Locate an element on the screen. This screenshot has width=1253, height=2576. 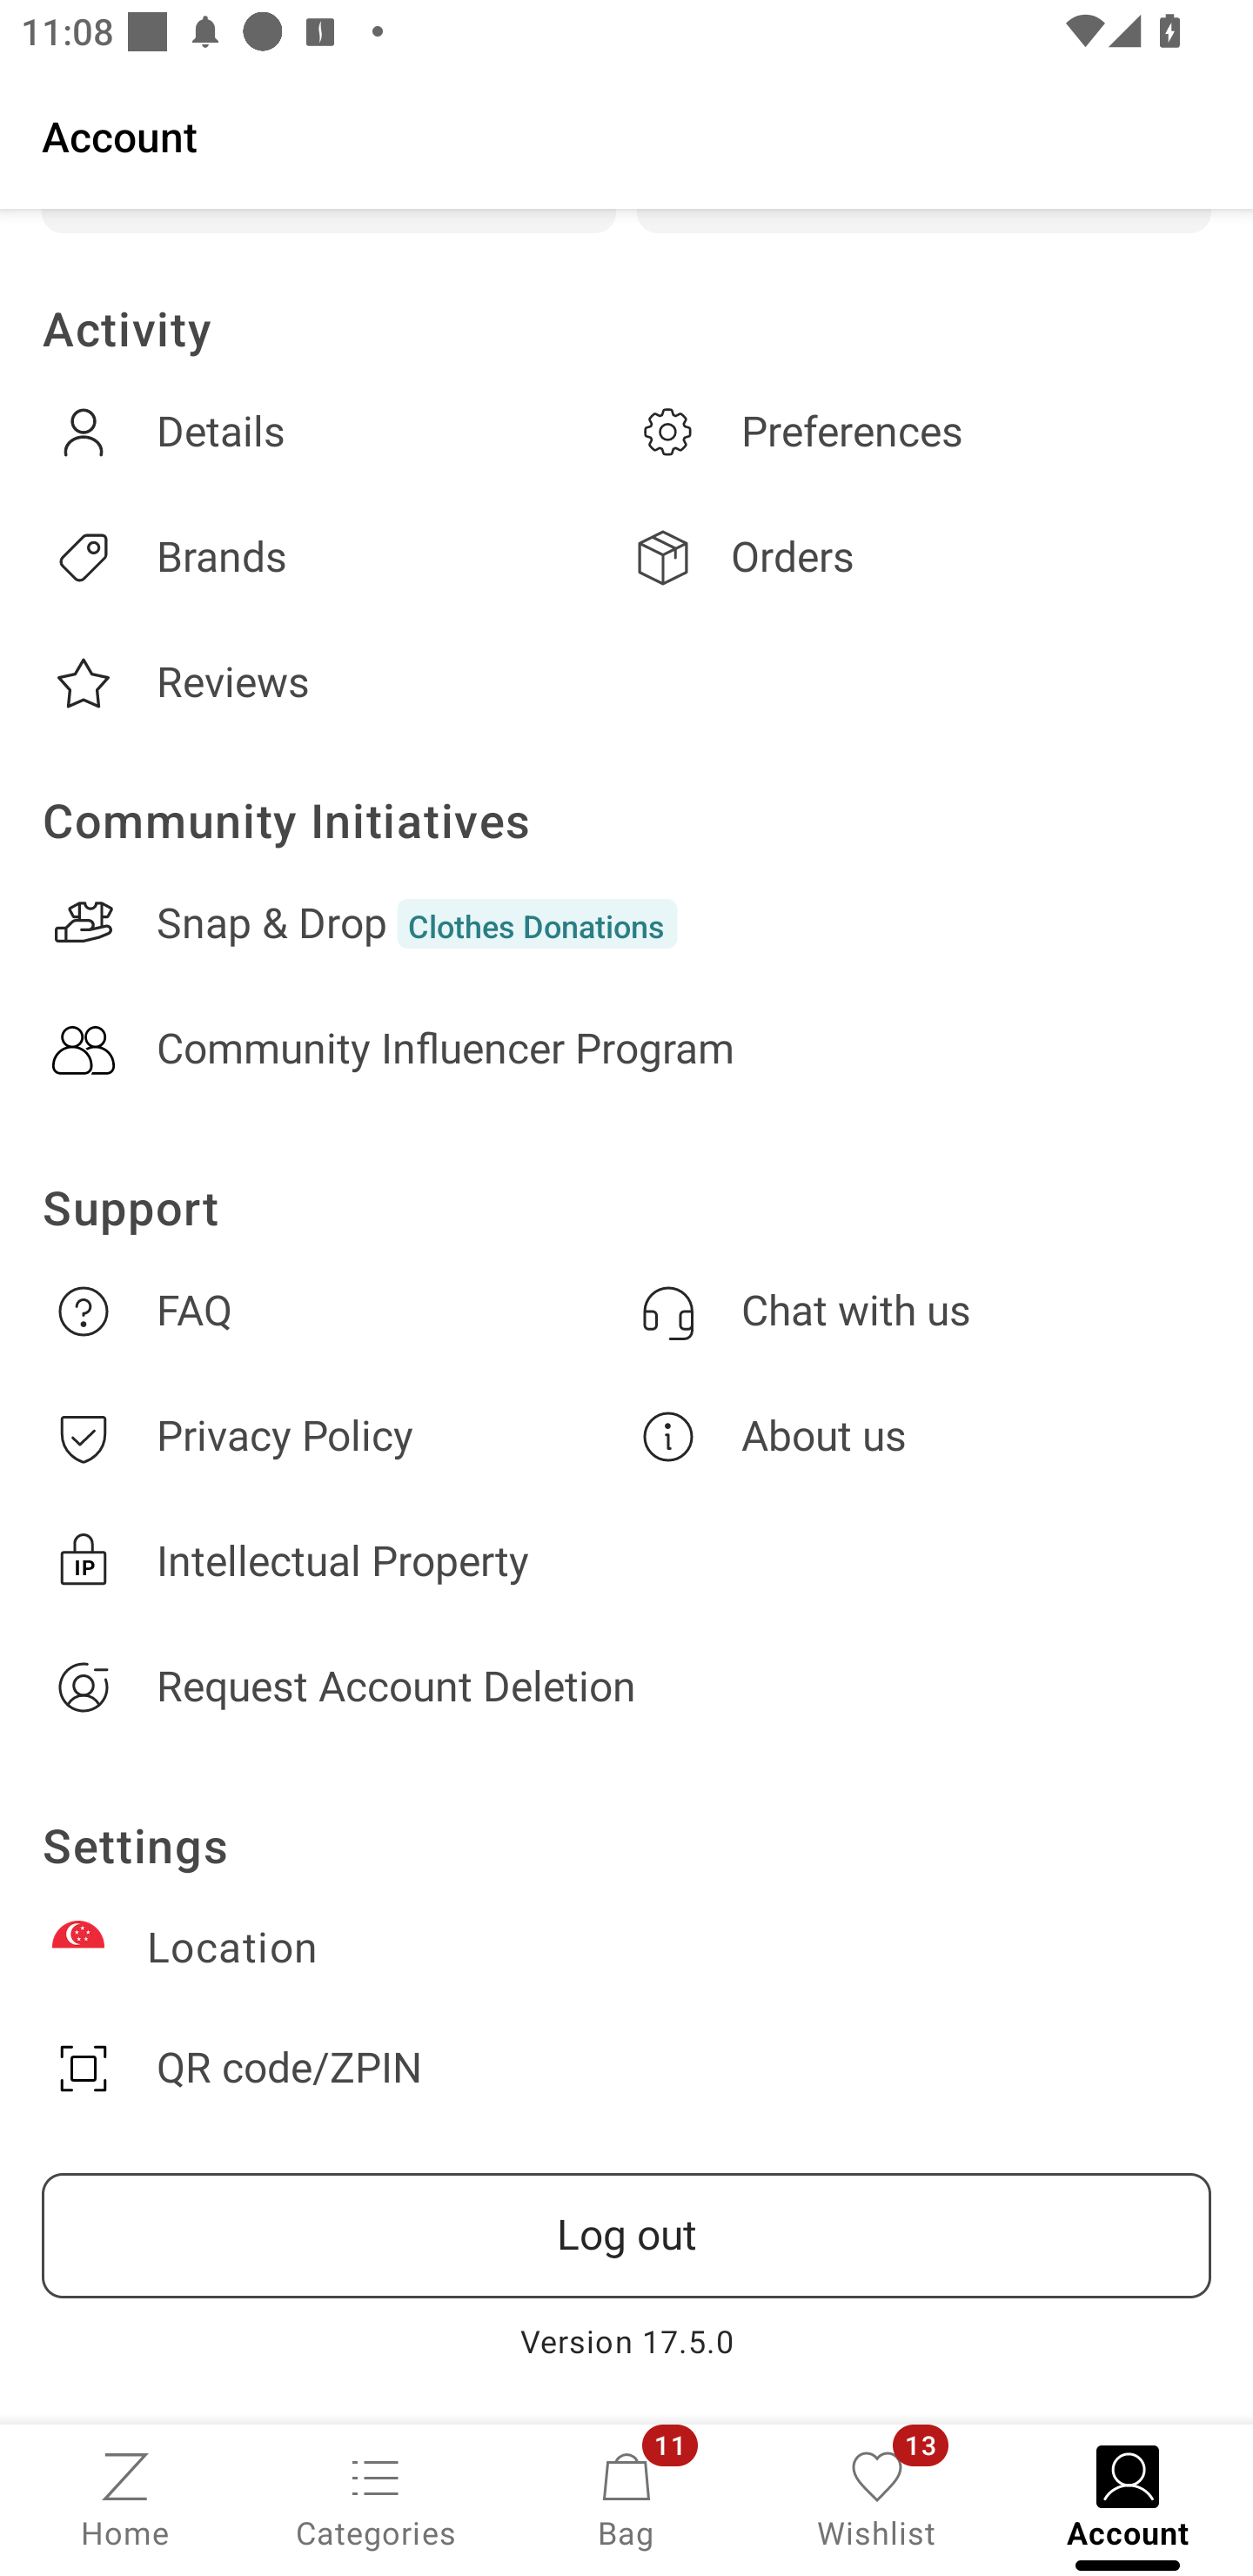
Preferences is located at coordinates (919, 433).